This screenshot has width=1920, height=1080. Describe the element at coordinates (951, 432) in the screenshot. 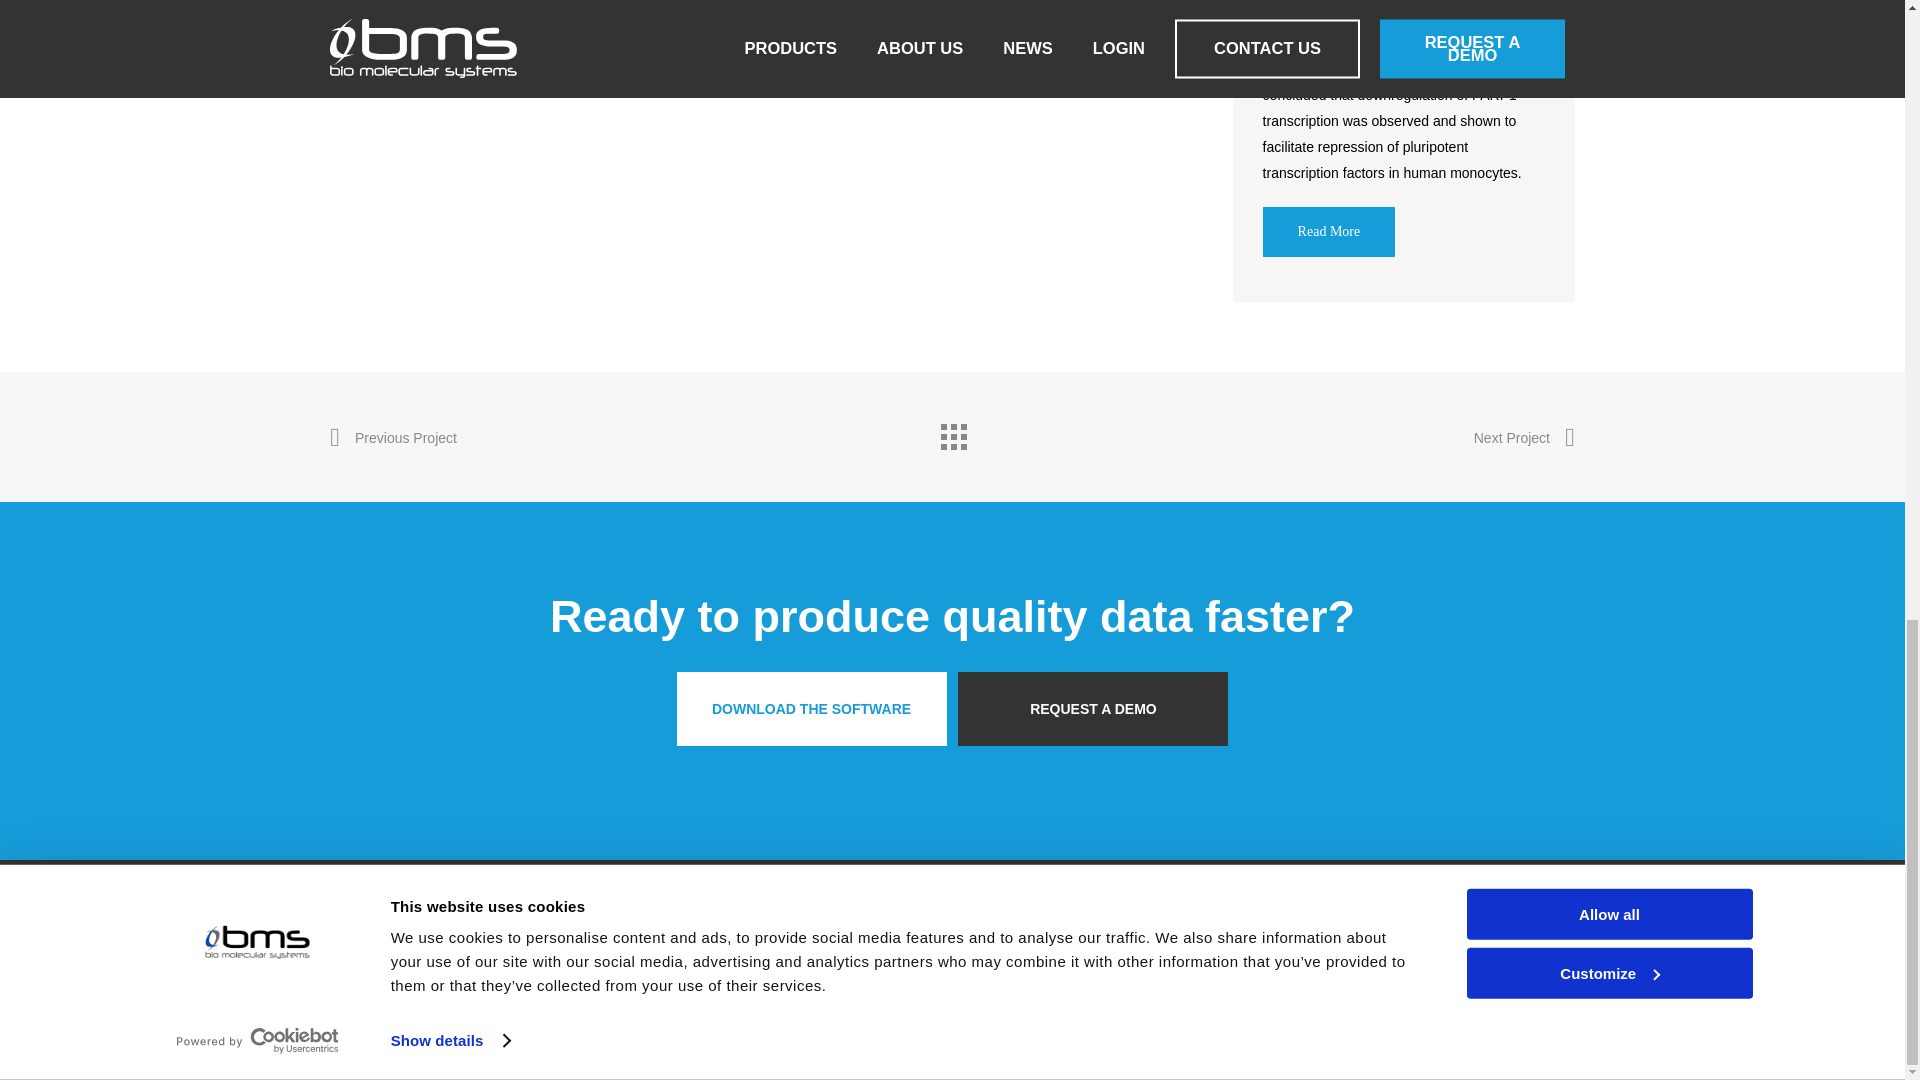

I see `Back to all projects` at that location.